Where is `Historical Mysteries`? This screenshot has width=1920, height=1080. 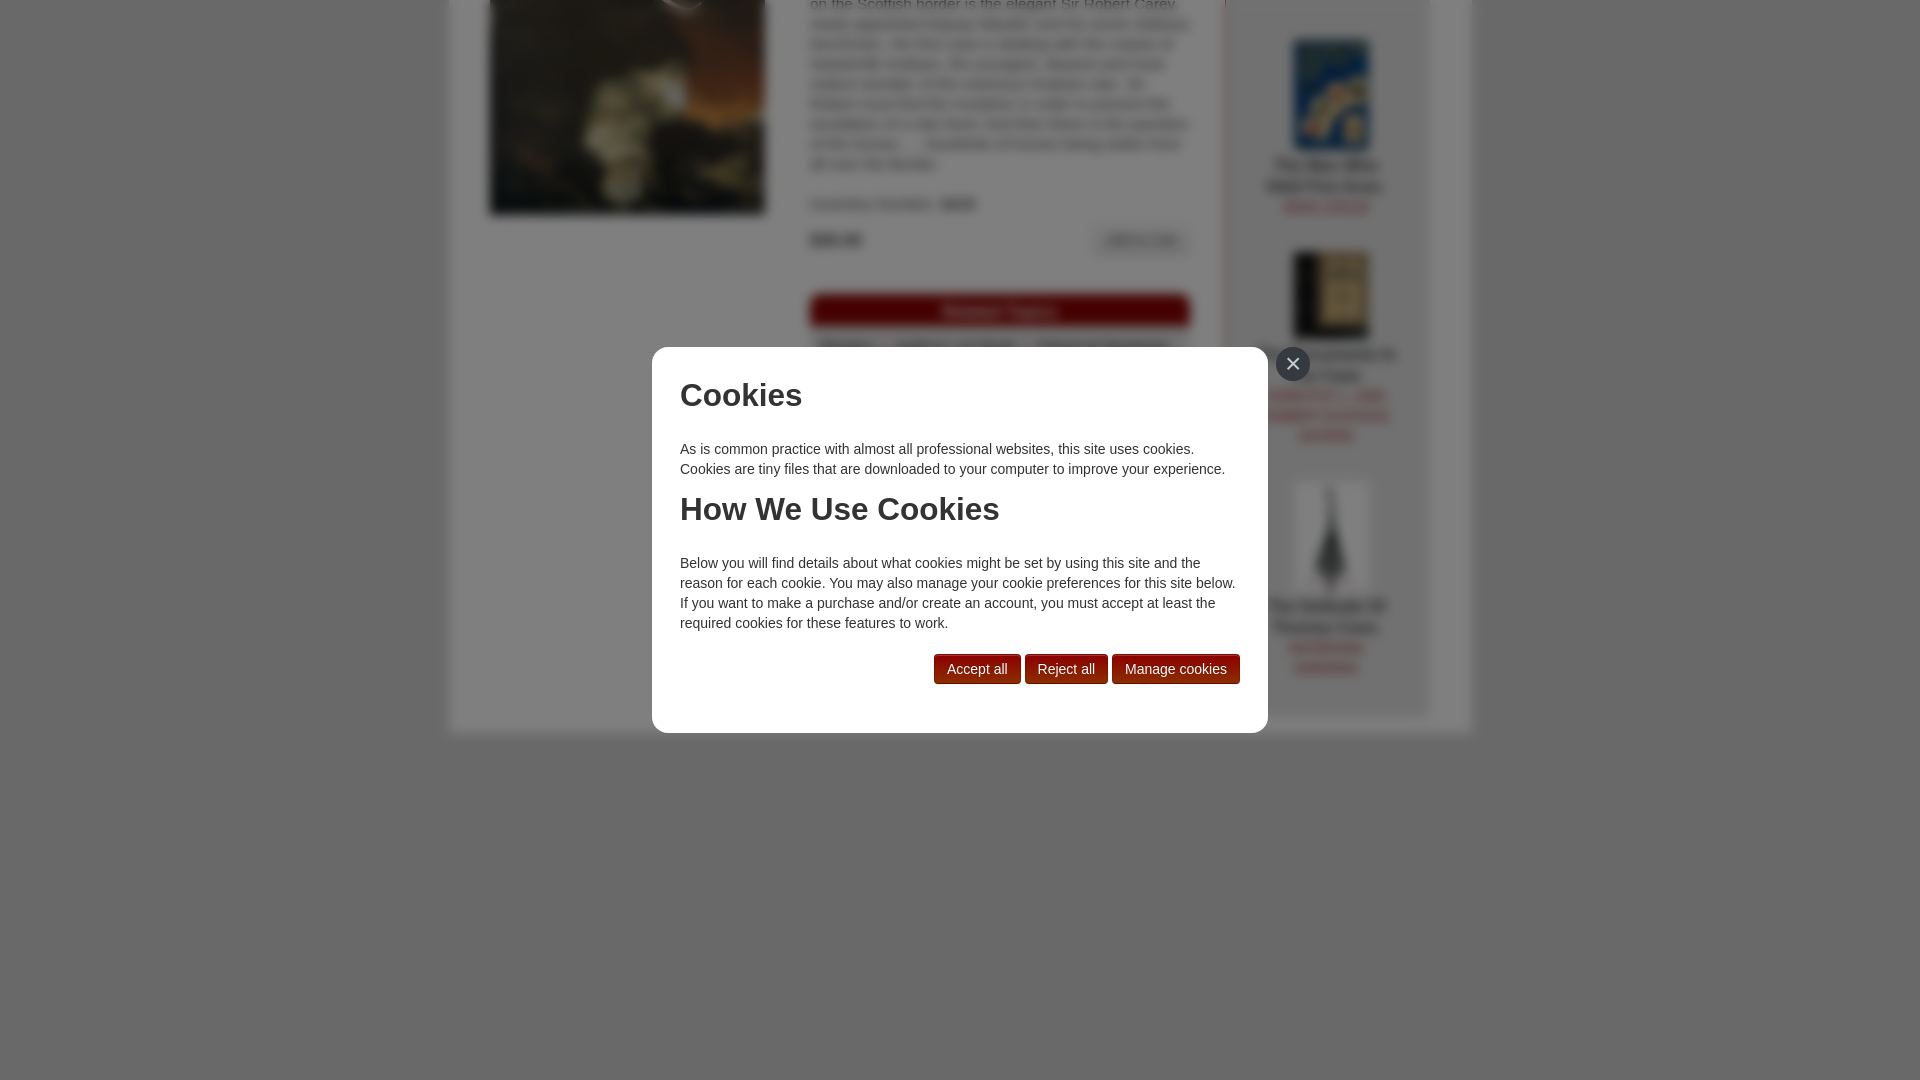 Historical Mysteries is located at coordinates (954, 346).